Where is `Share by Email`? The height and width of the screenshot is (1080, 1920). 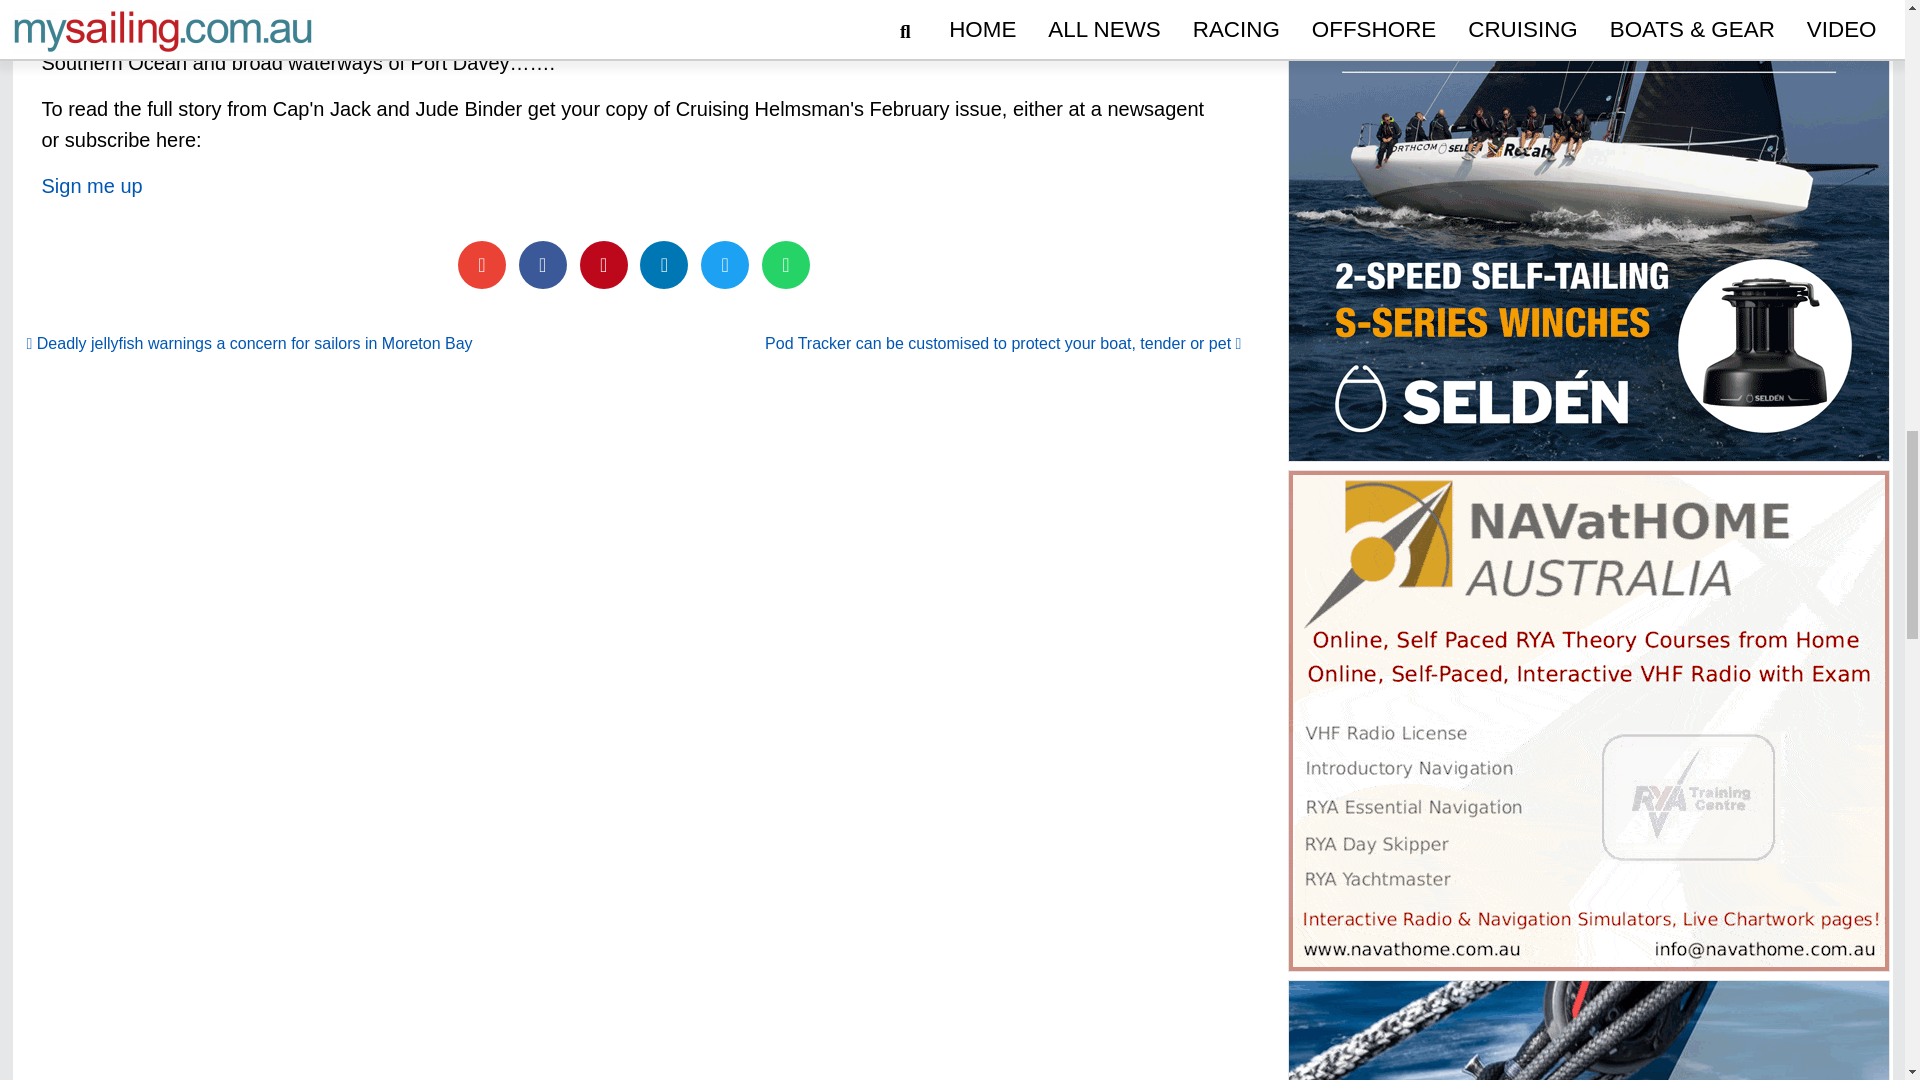
Share by Email is located at coordinates (482, 264).